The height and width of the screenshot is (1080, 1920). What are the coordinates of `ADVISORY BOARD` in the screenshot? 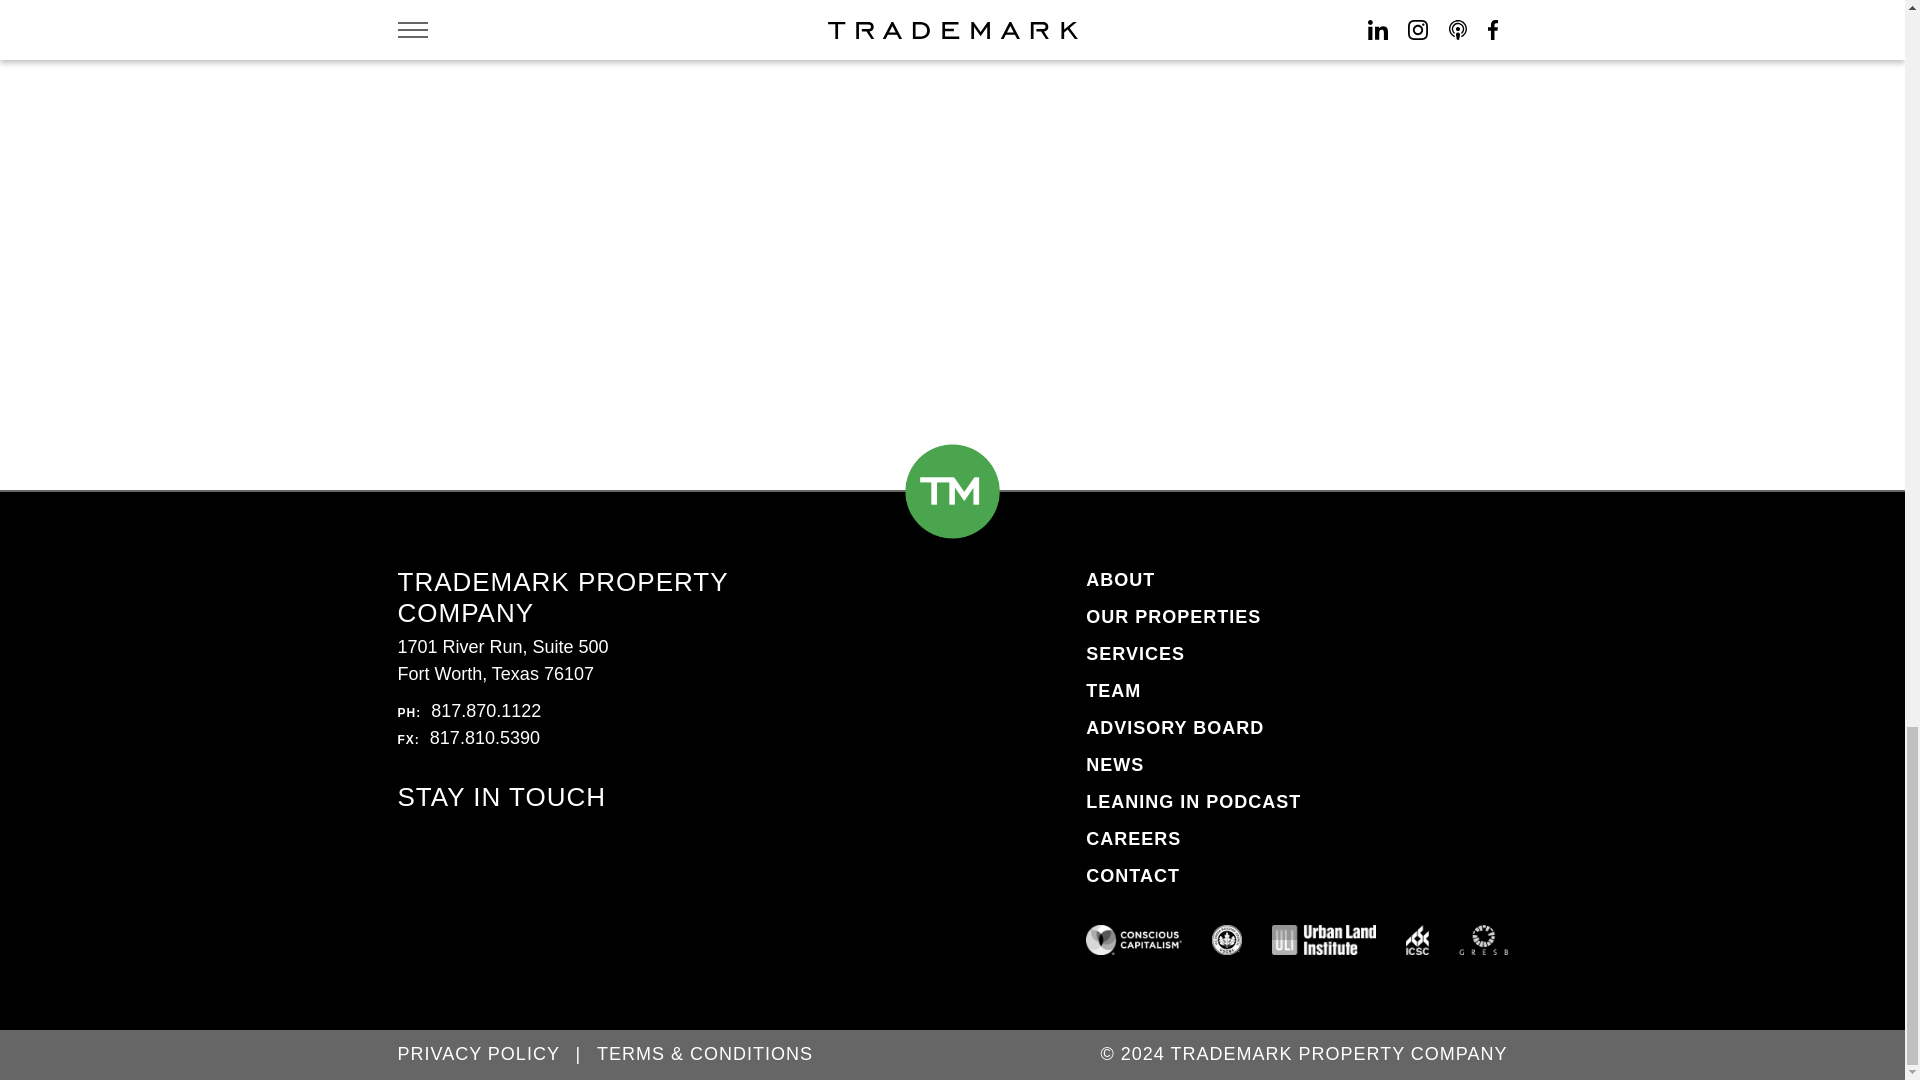 It's located at (1174, 728).